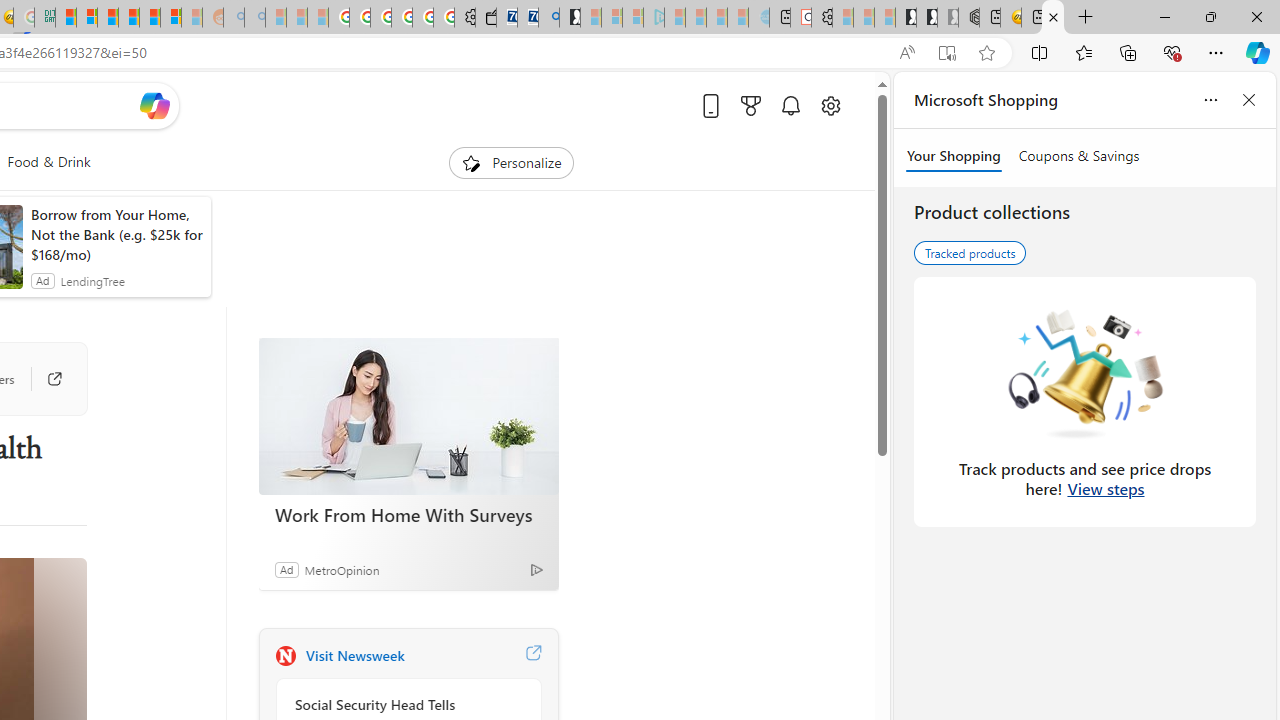 The image size is (1280, 720). What do you see at coordinates (286, 569) in the screenshot?
I see `Ad` at bounding box center [286, 569].